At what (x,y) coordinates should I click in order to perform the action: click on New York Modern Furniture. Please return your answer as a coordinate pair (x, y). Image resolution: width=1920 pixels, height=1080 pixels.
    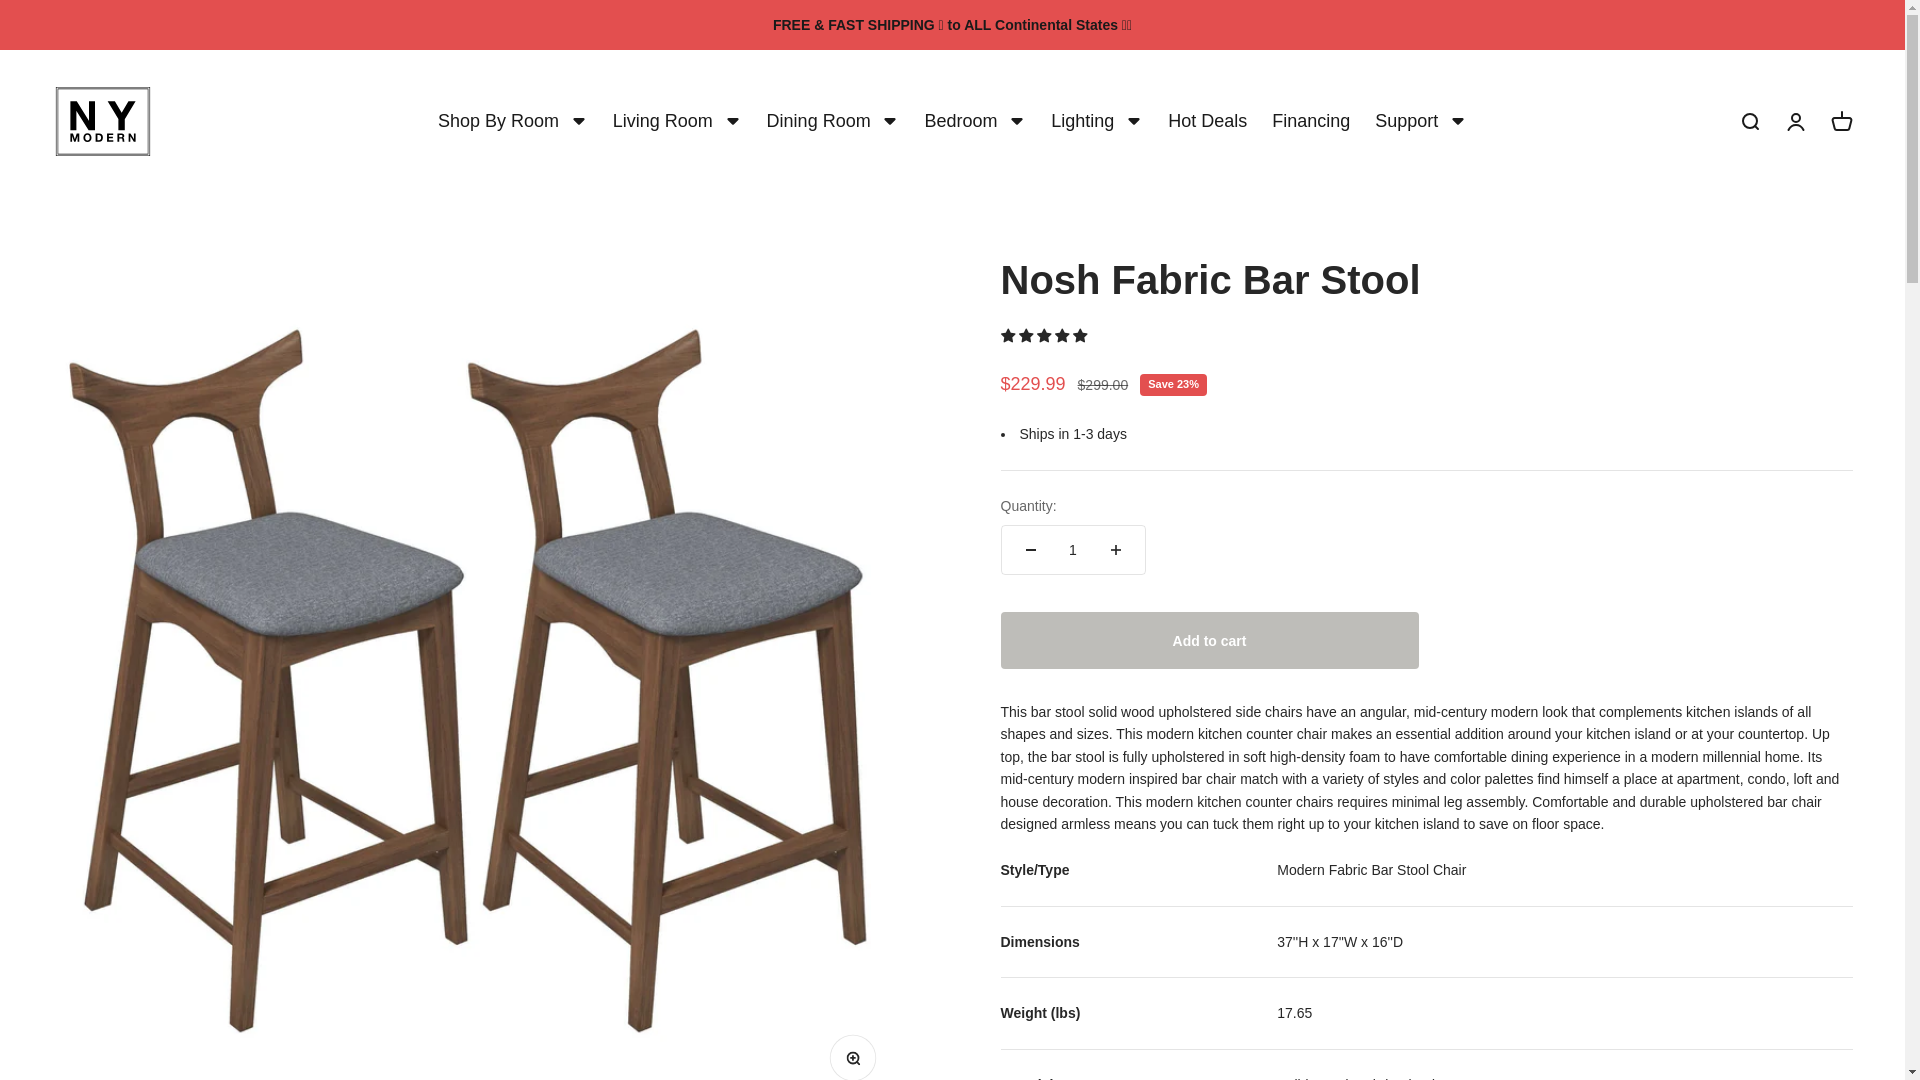
    Looking at the image, I should click on (1794, 122).